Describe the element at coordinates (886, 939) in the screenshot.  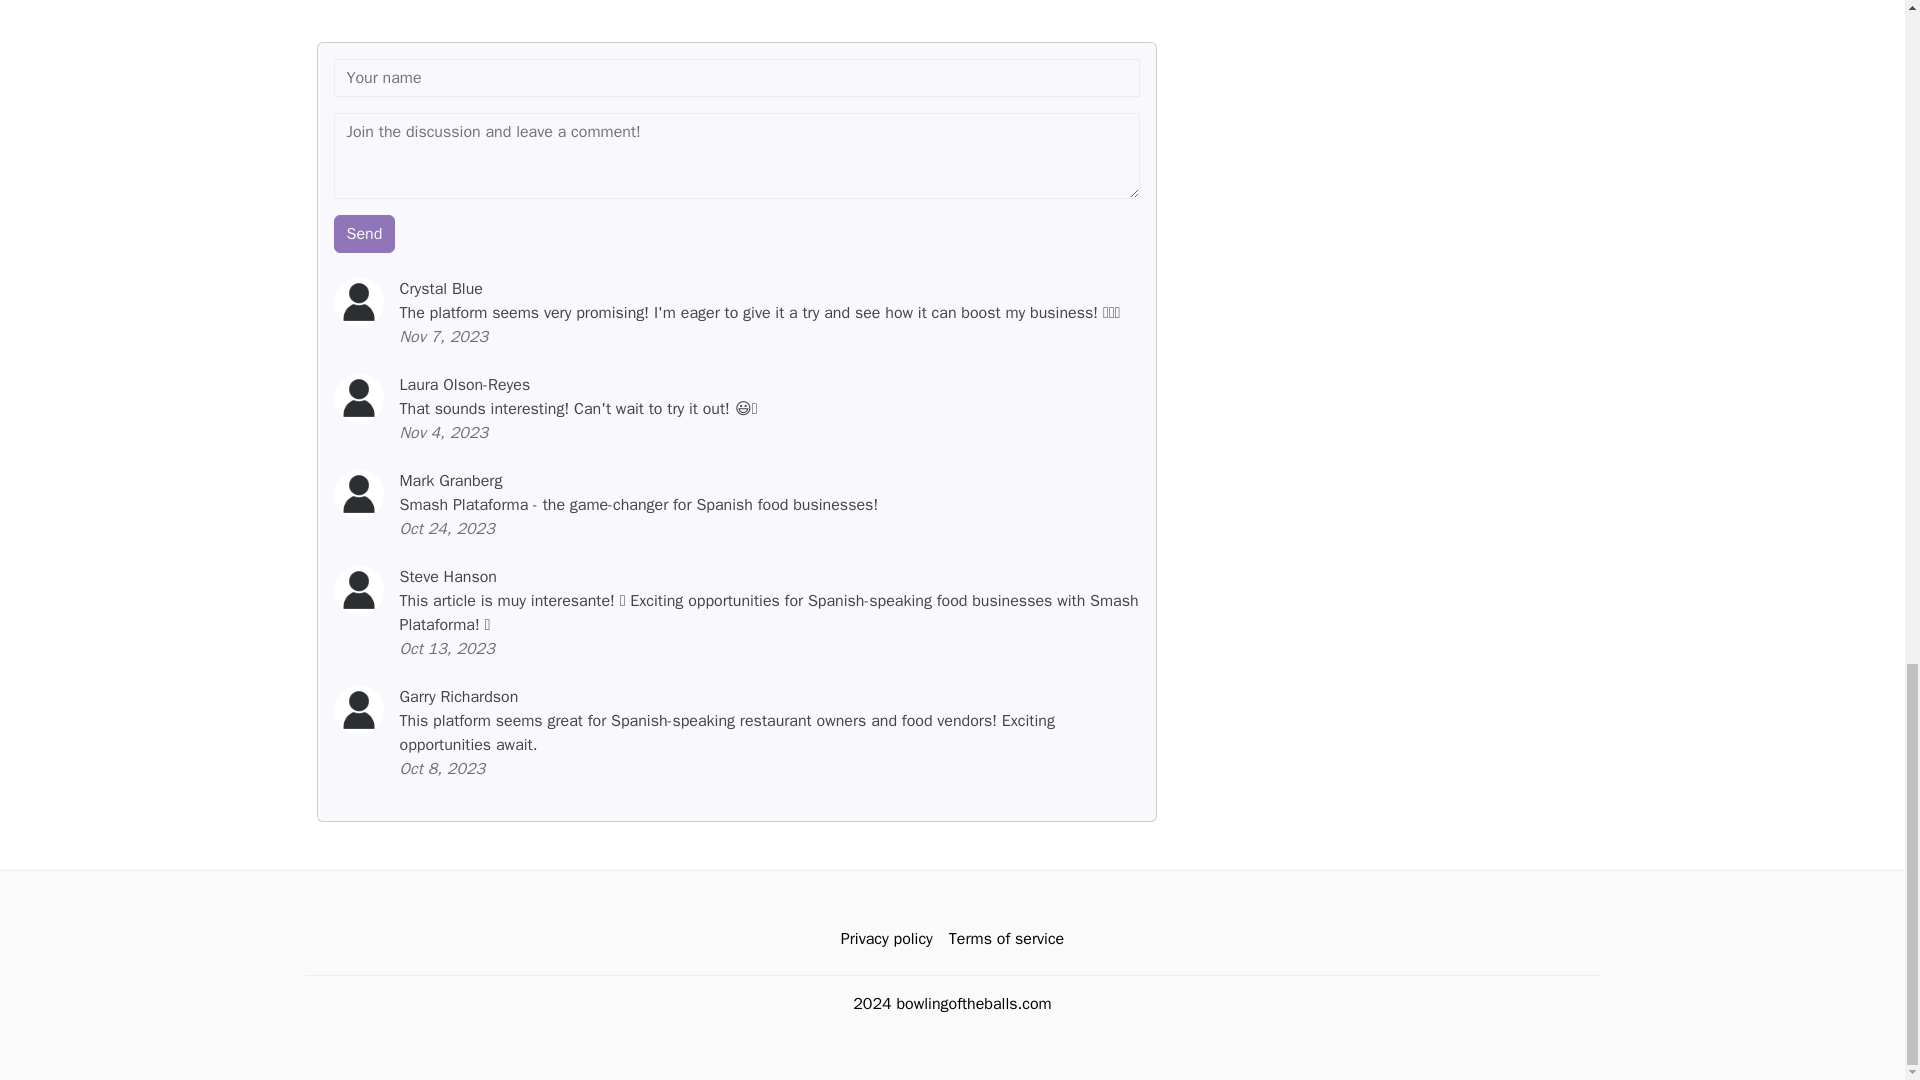
I see `Privacy policy` at that location.